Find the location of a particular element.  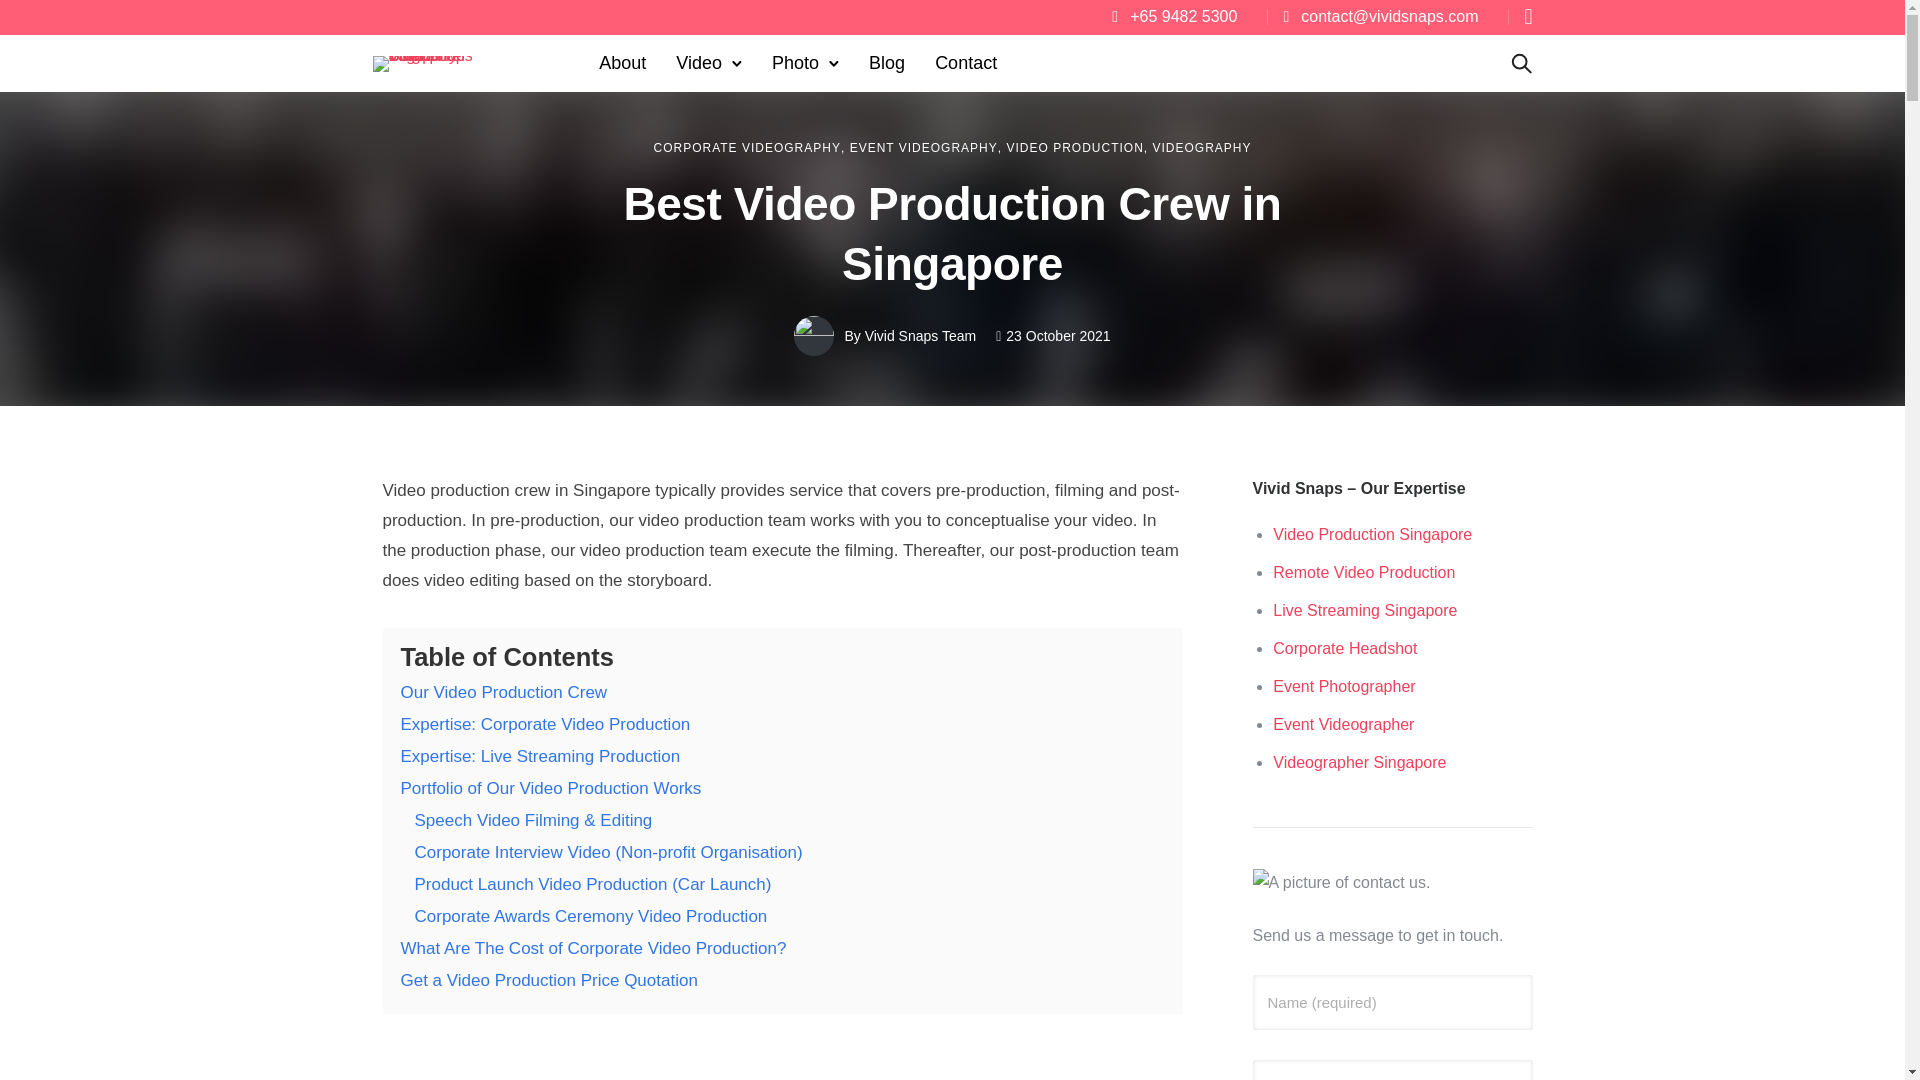

Photo is located at coordinates (796, 63).